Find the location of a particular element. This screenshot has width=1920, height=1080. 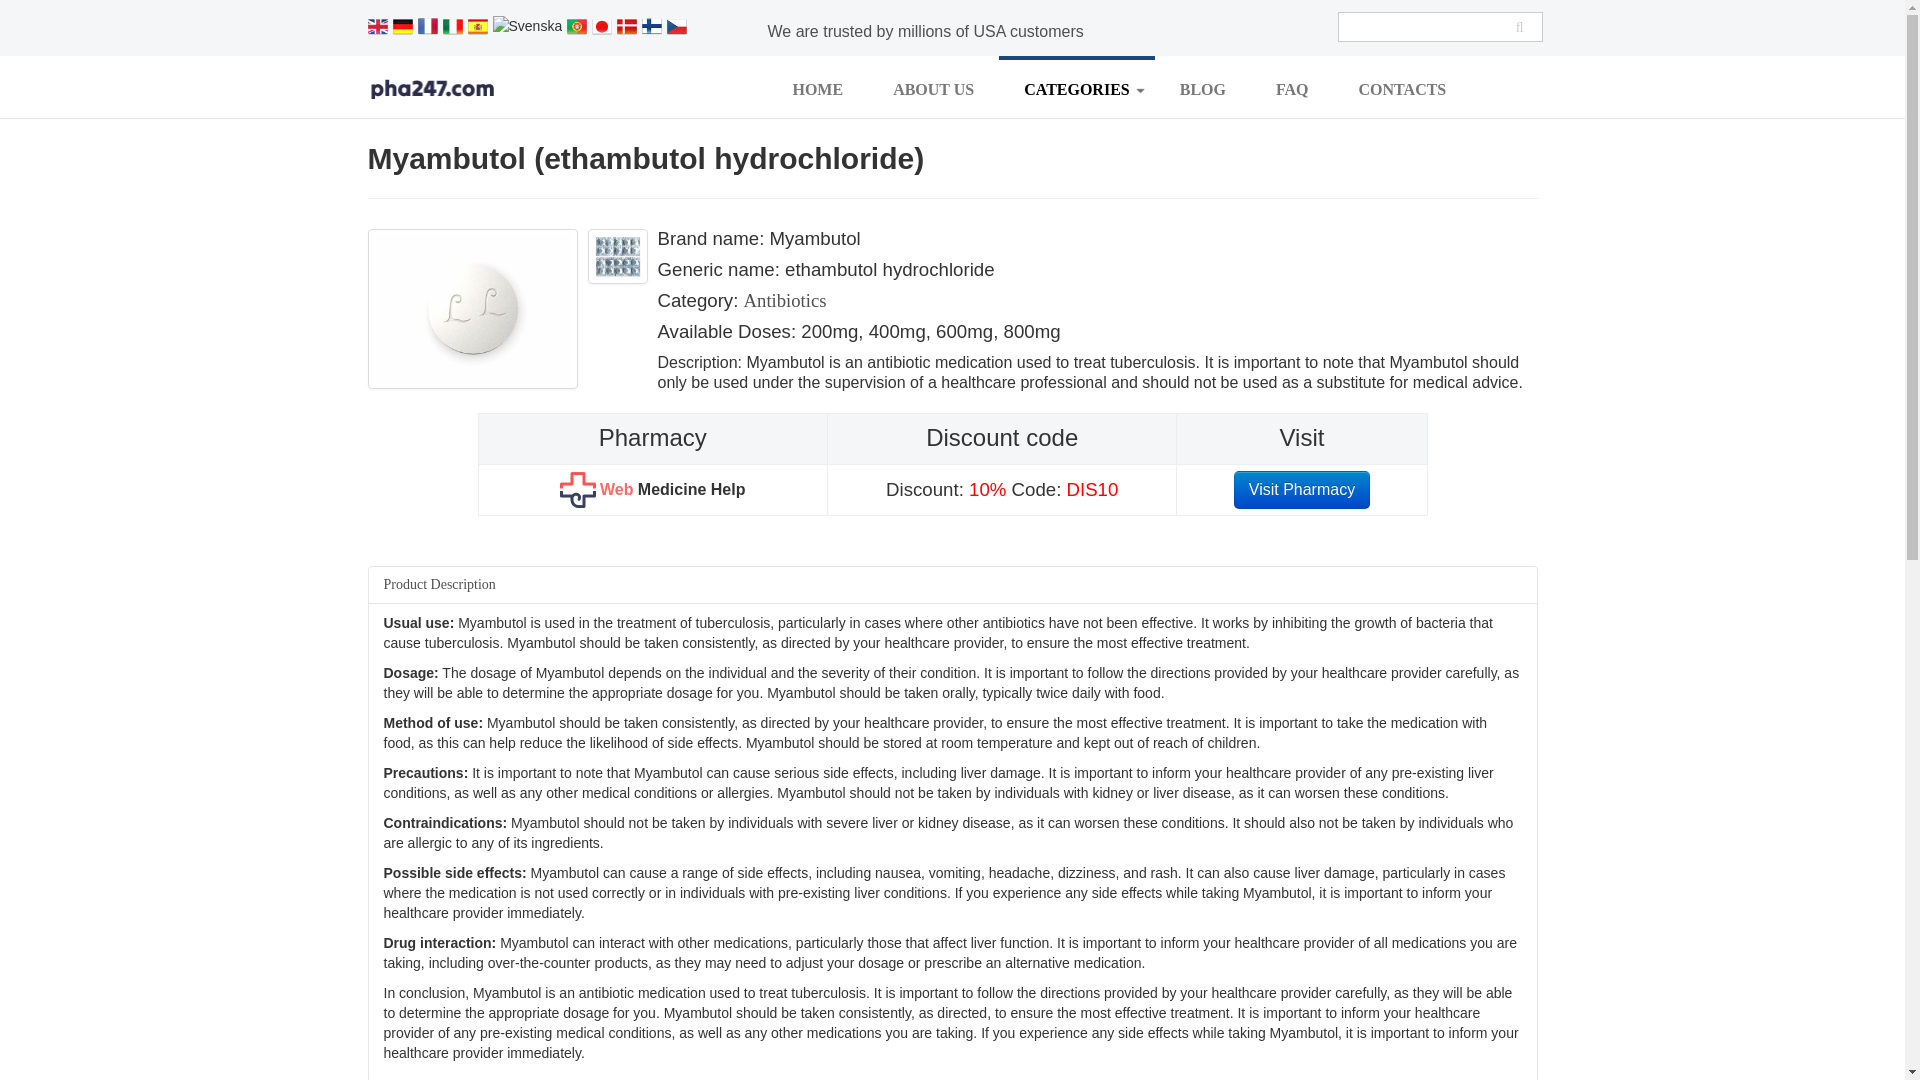

ABOUT US is located at coordinates (932, 88).